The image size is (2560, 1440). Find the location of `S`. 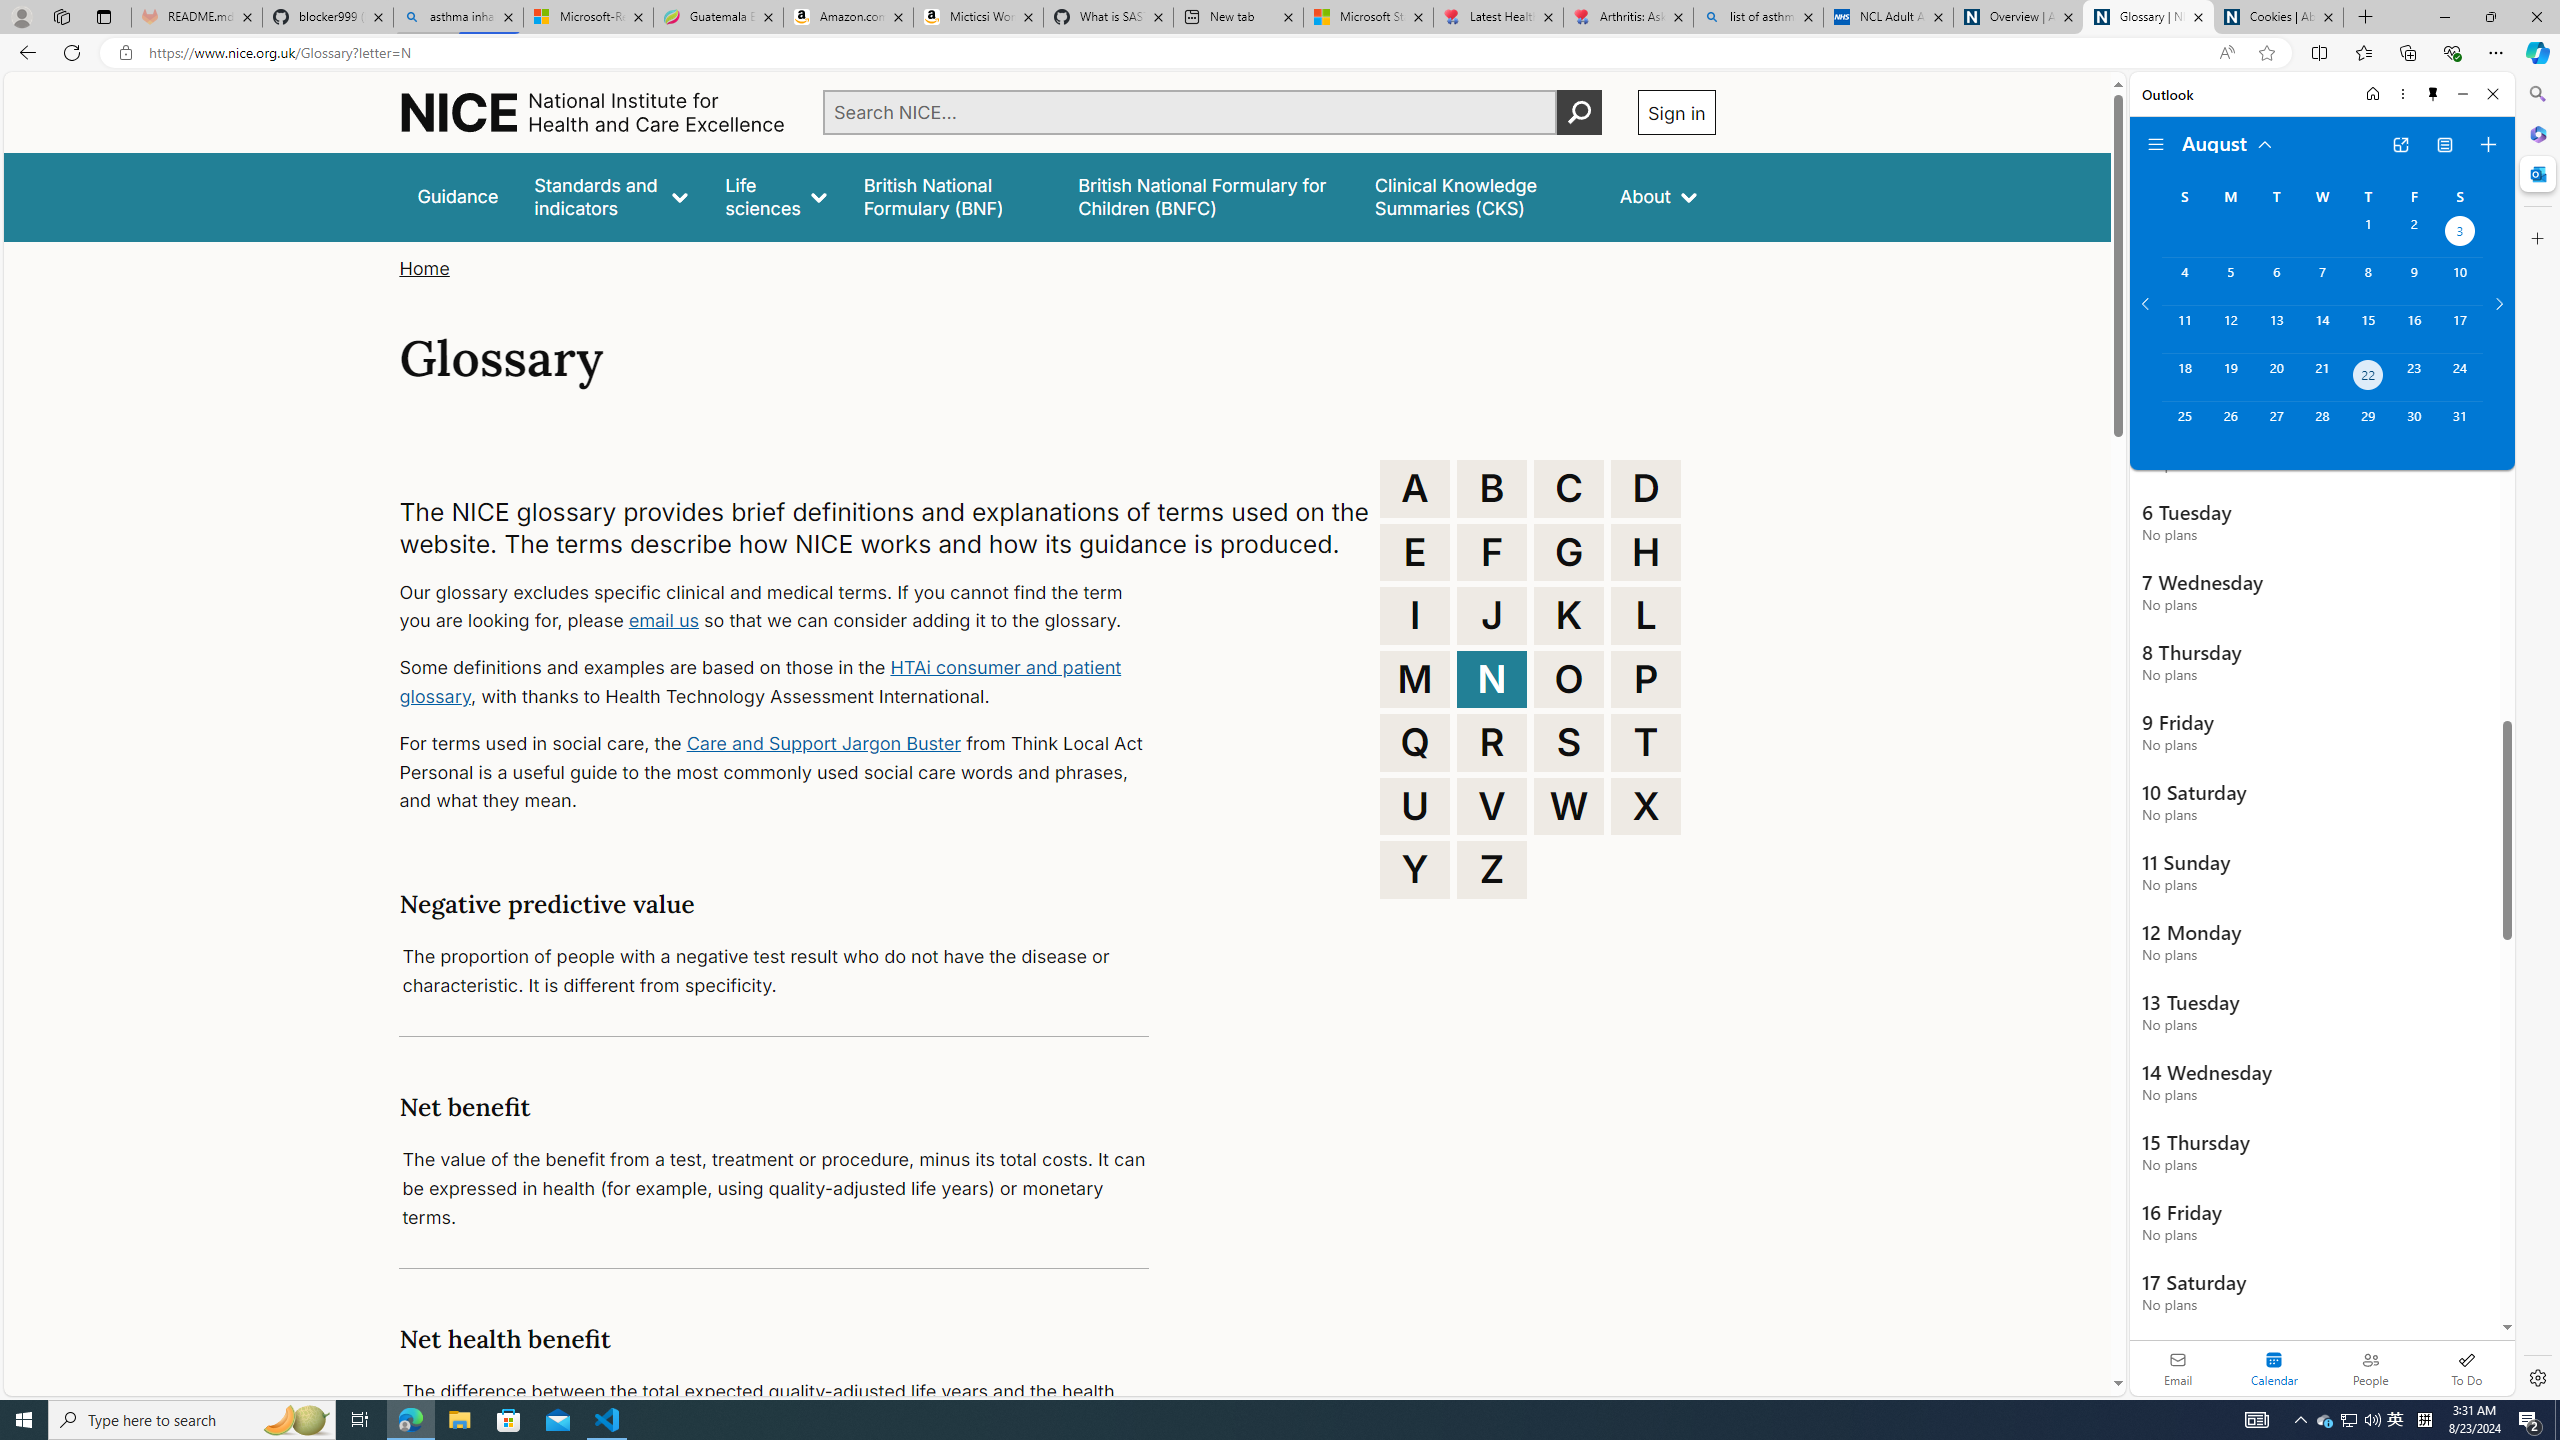

S is located at coordinates (1569, 742).